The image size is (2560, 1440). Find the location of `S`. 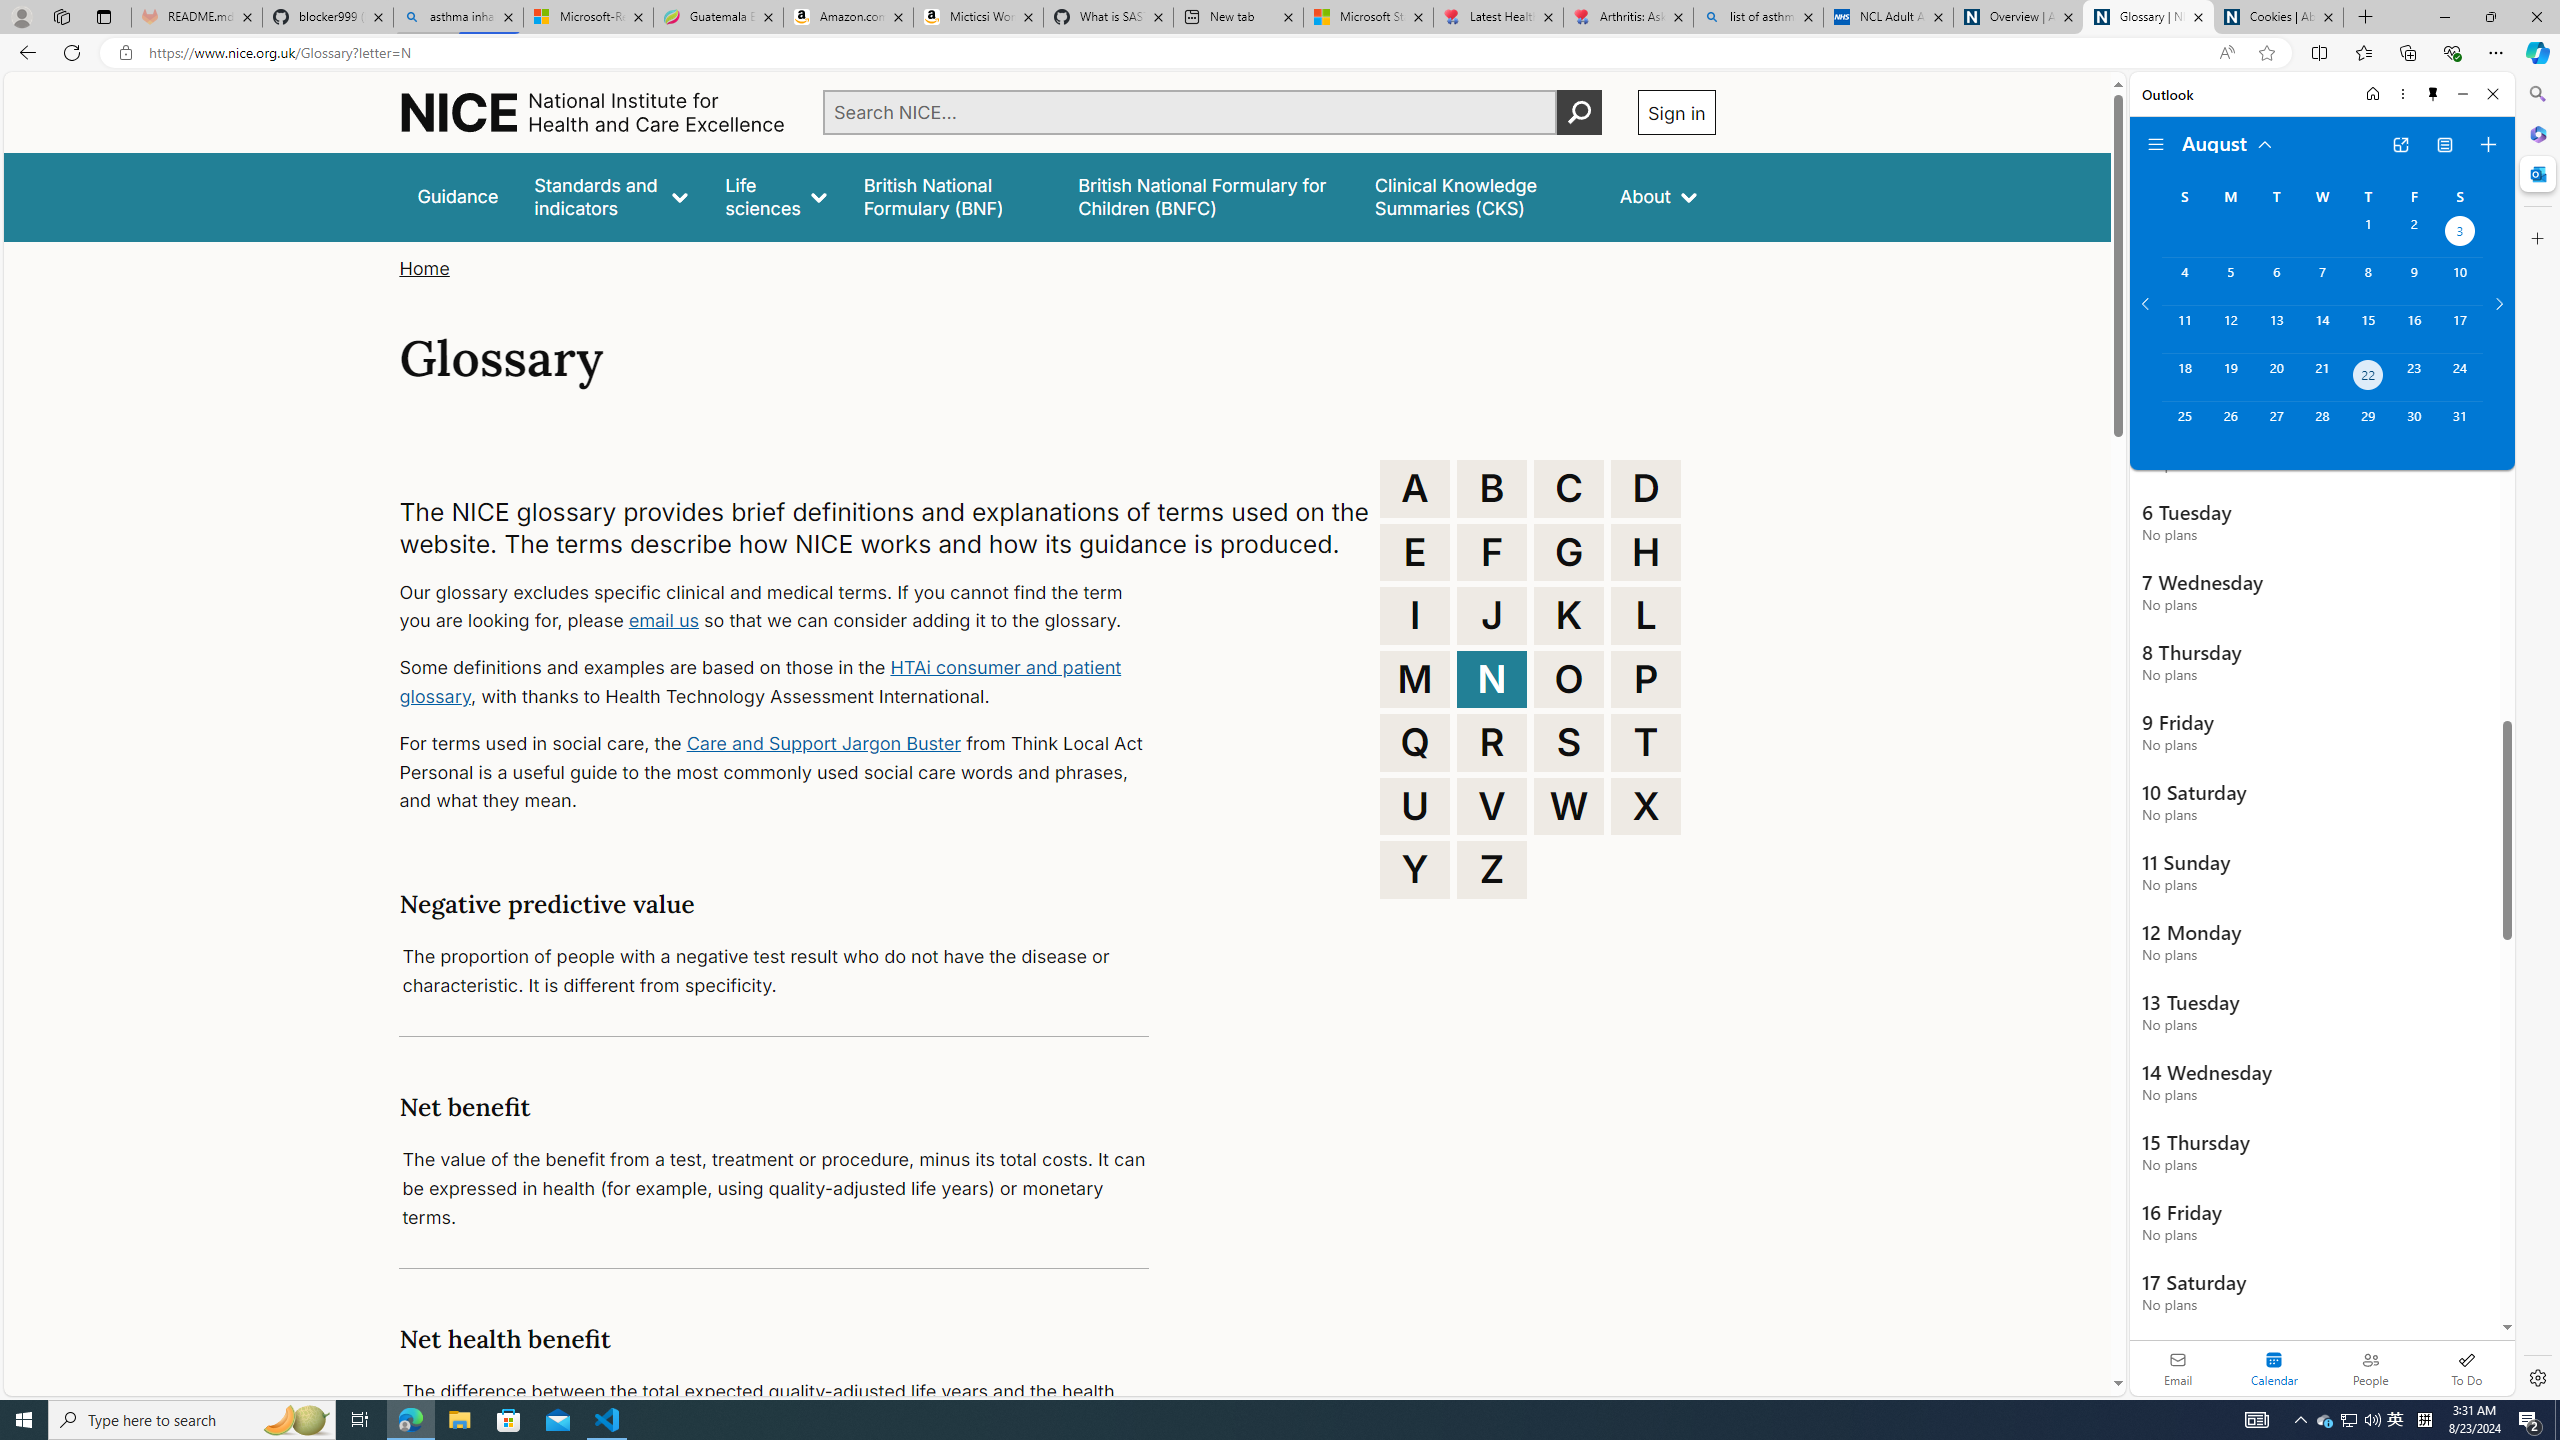

S is located at coordinates (1569, 742).